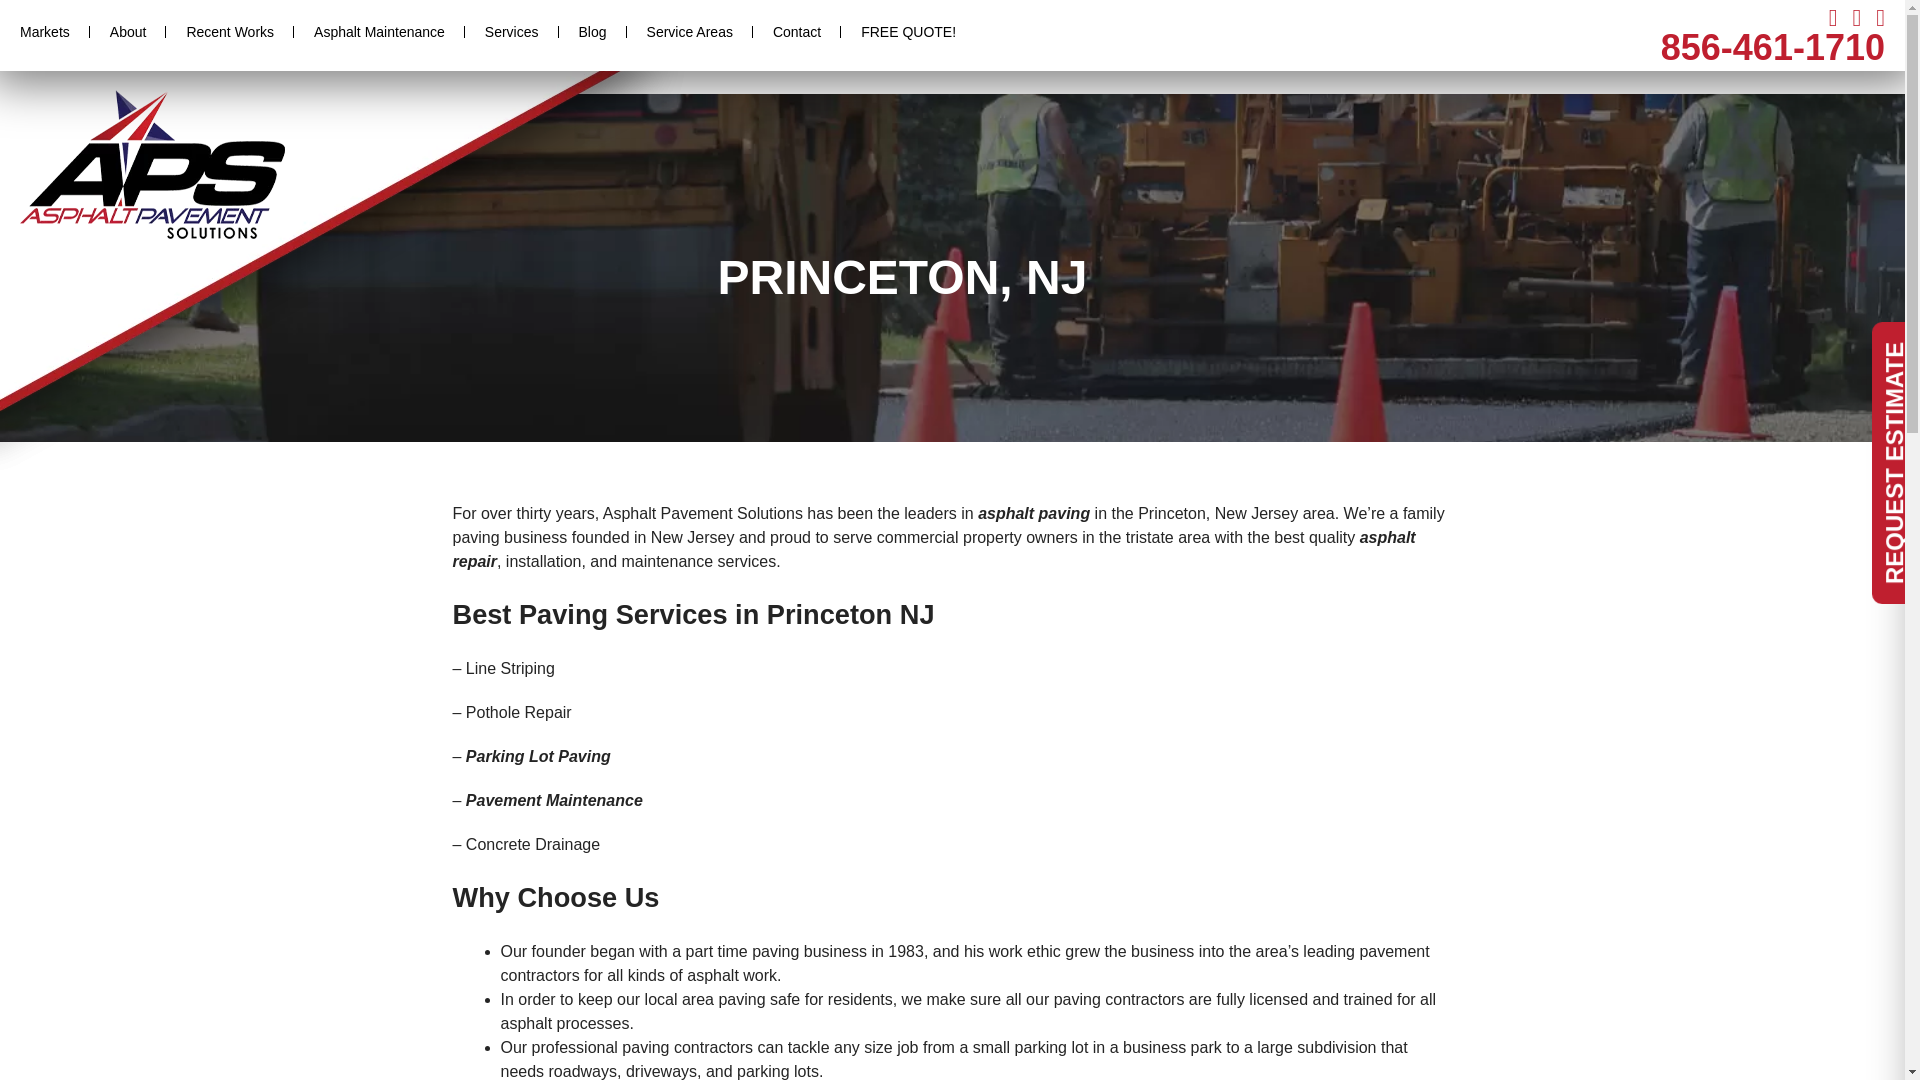  Describe the element at coordinates (592, 32) in the screenshot. I see `Blog` at that location.